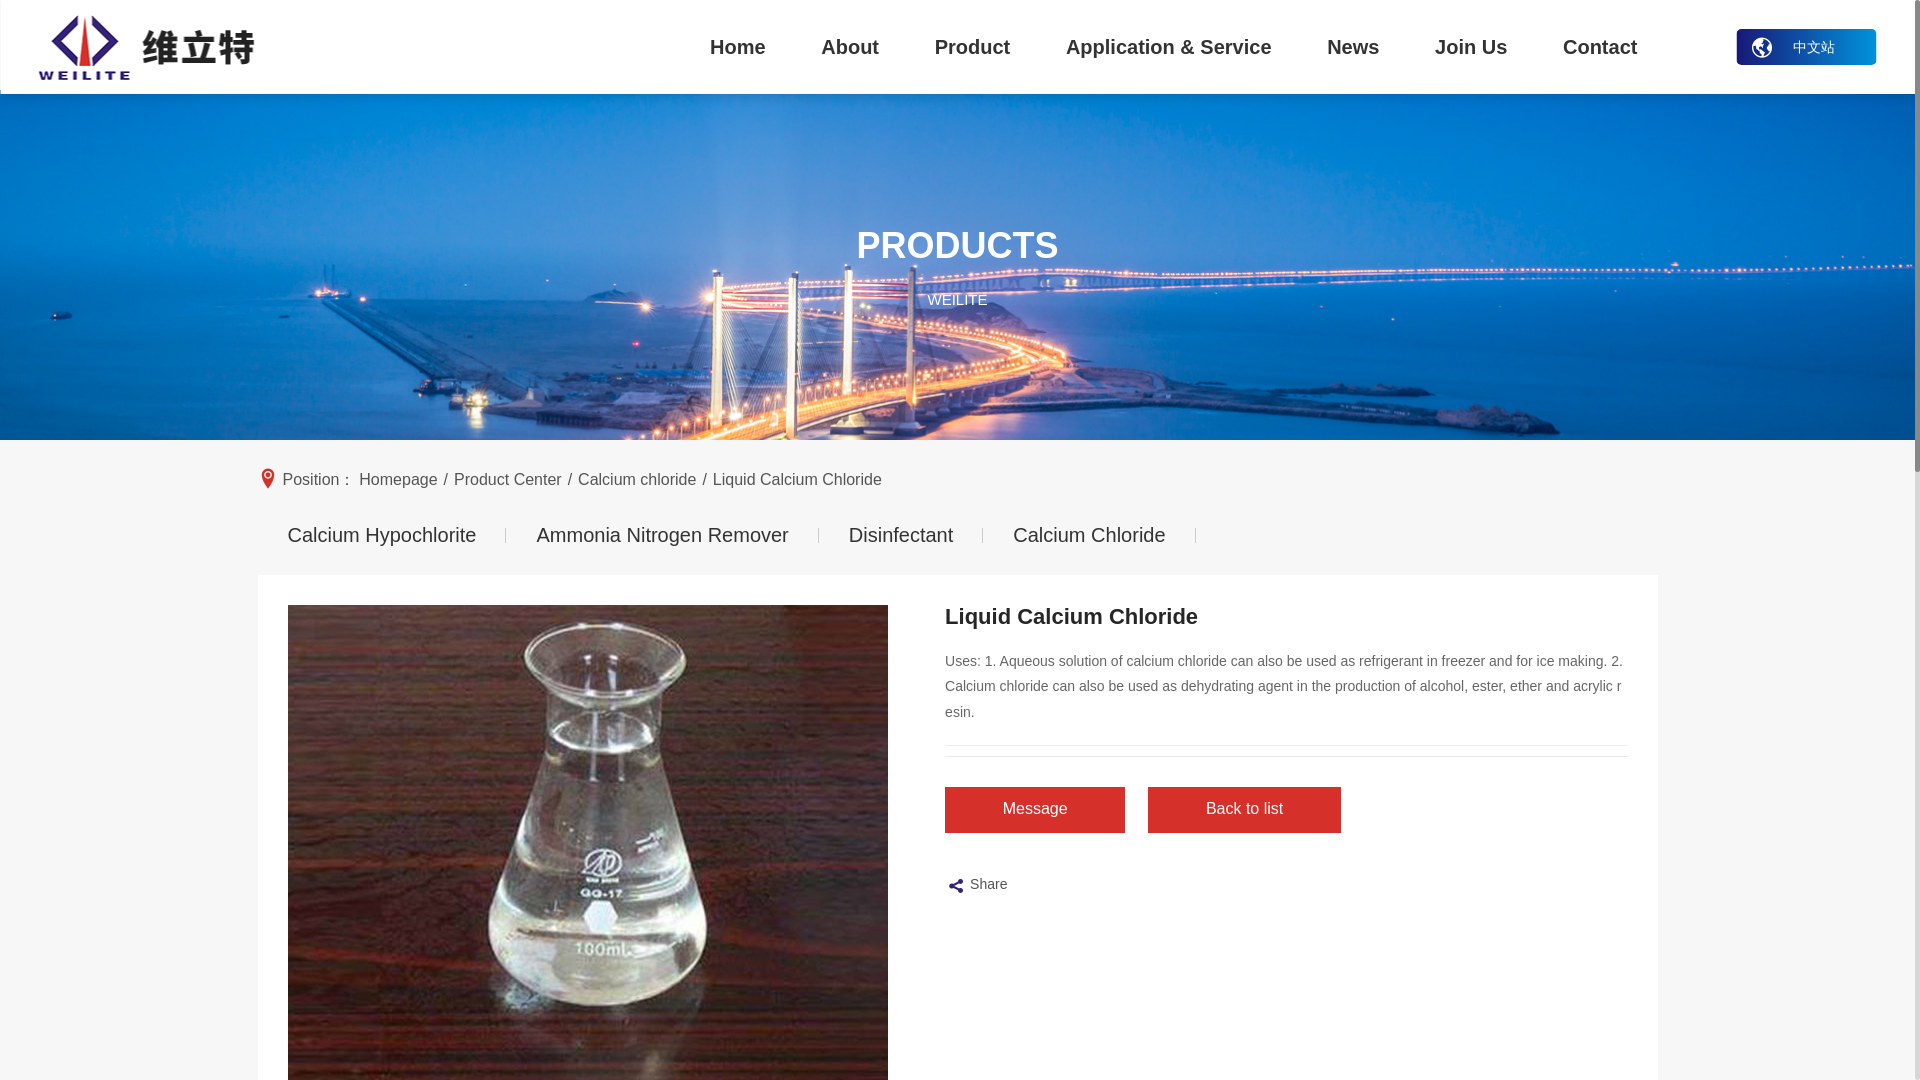  I want to click on Ammonia Nitrogen Remover, so click(662, 534).